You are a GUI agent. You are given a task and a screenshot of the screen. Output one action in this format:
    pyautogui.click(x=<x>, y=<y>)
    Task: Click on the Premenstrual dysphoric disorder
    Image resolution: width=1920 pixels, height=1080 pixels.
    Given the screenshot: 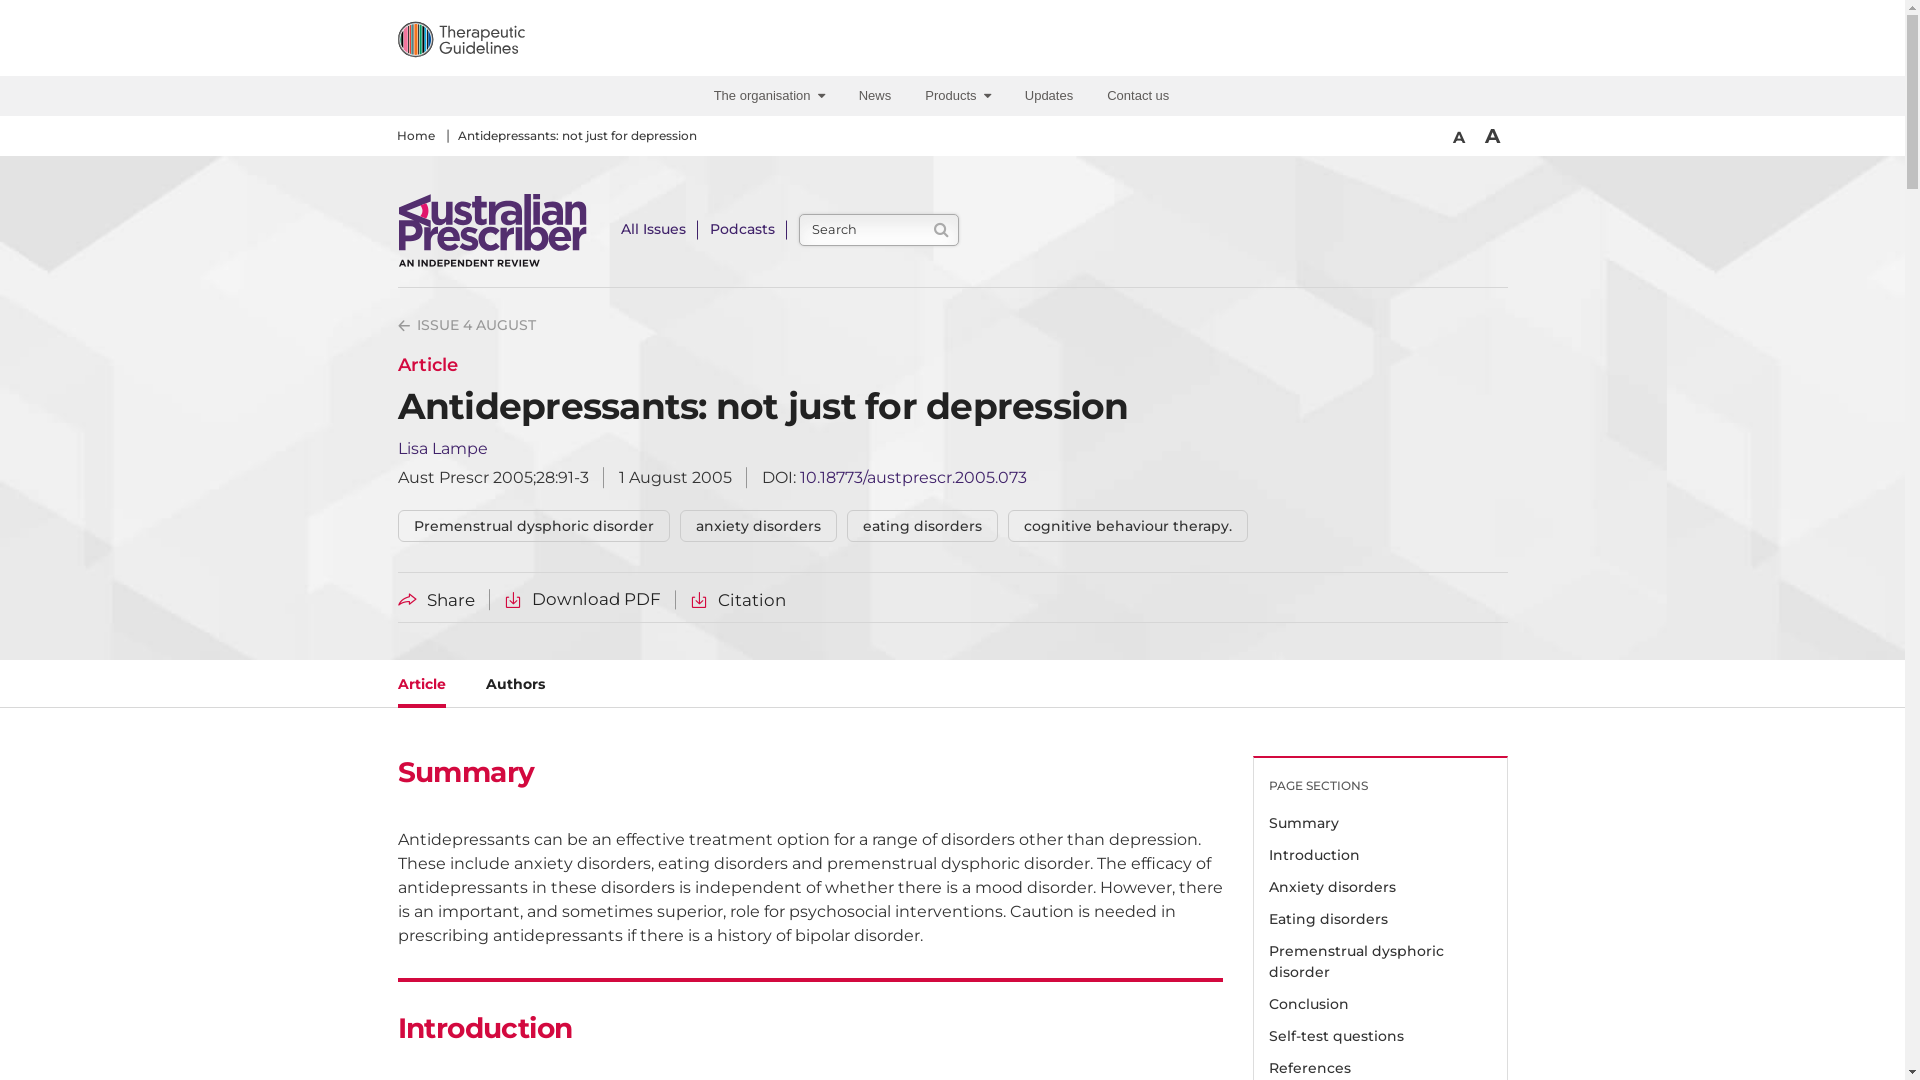 What is the action you would take?
    pyautogui.click(x=534, y=526)
    